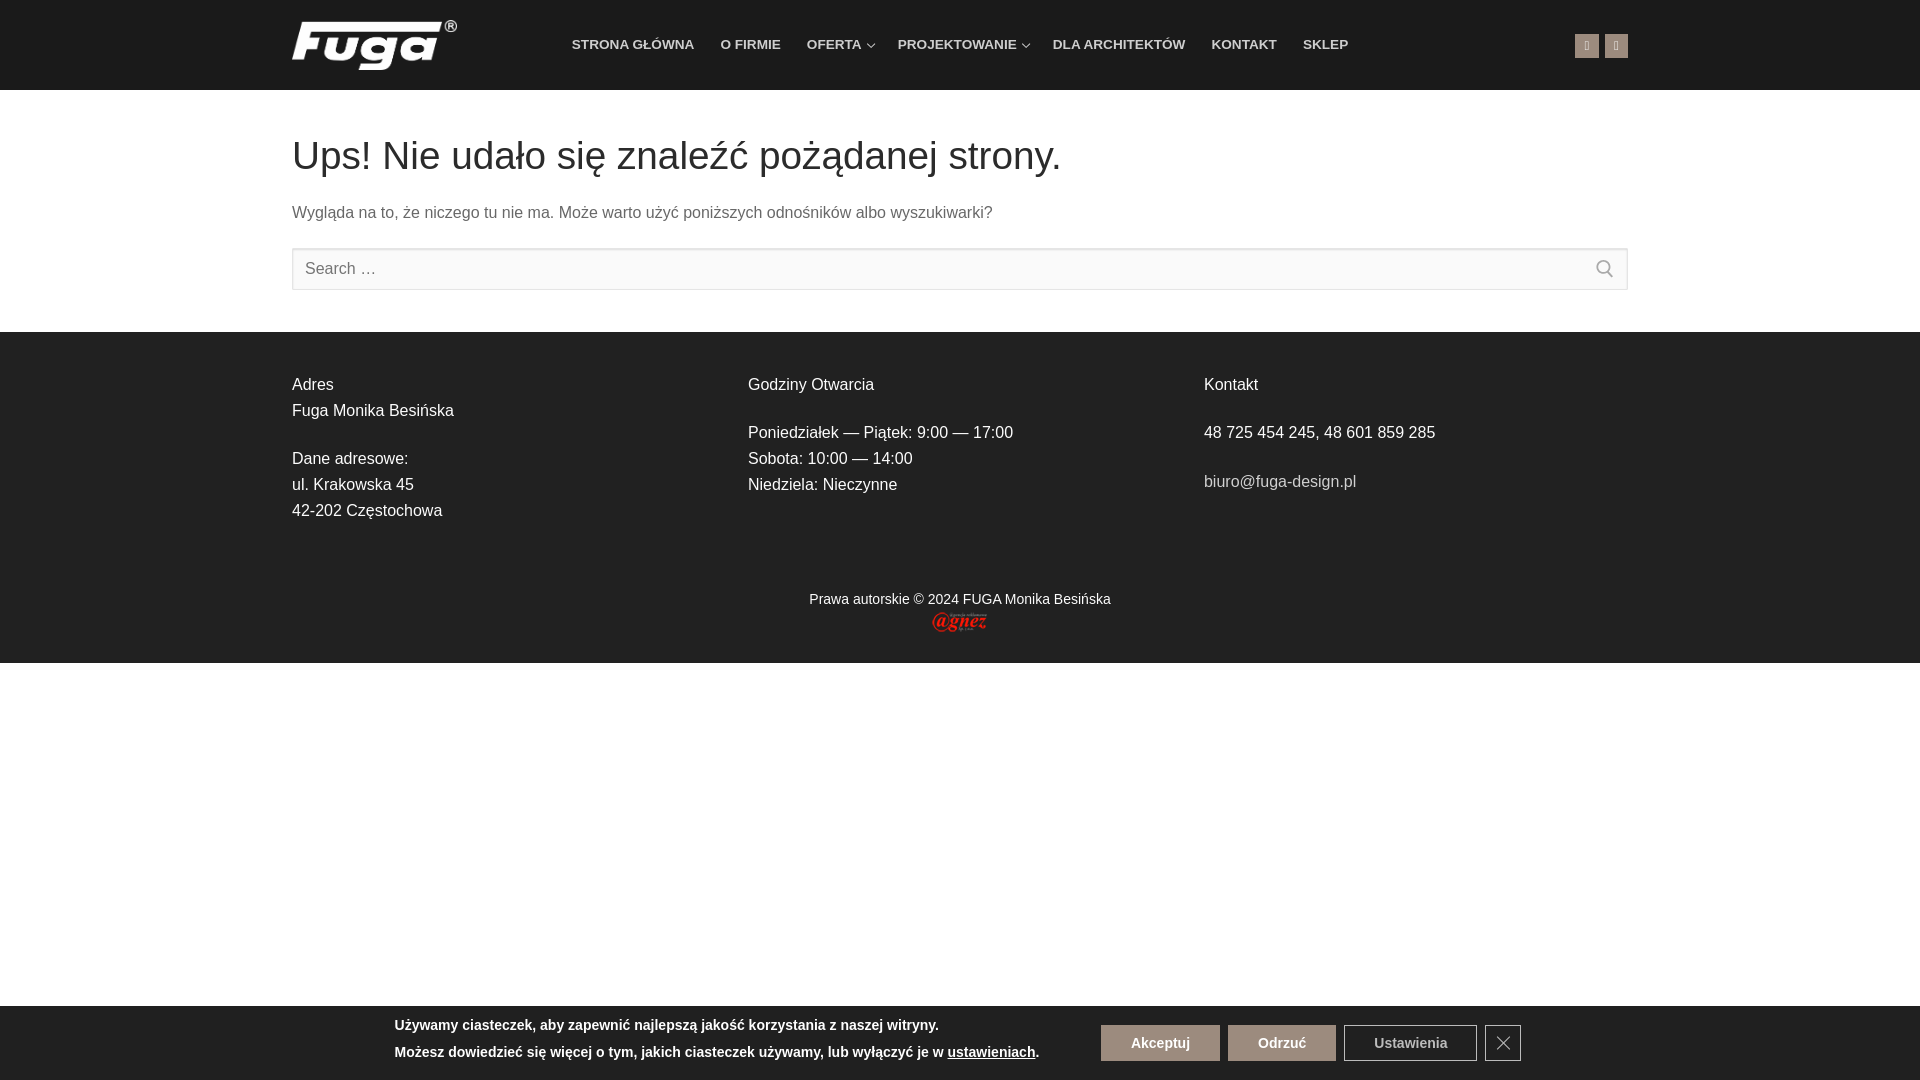 Image resolution: width=1920 pixels, height=1080 pixels. Describe the element at coordinates (1326, 44) in the screenshot. I see `SKLEP` at that location.